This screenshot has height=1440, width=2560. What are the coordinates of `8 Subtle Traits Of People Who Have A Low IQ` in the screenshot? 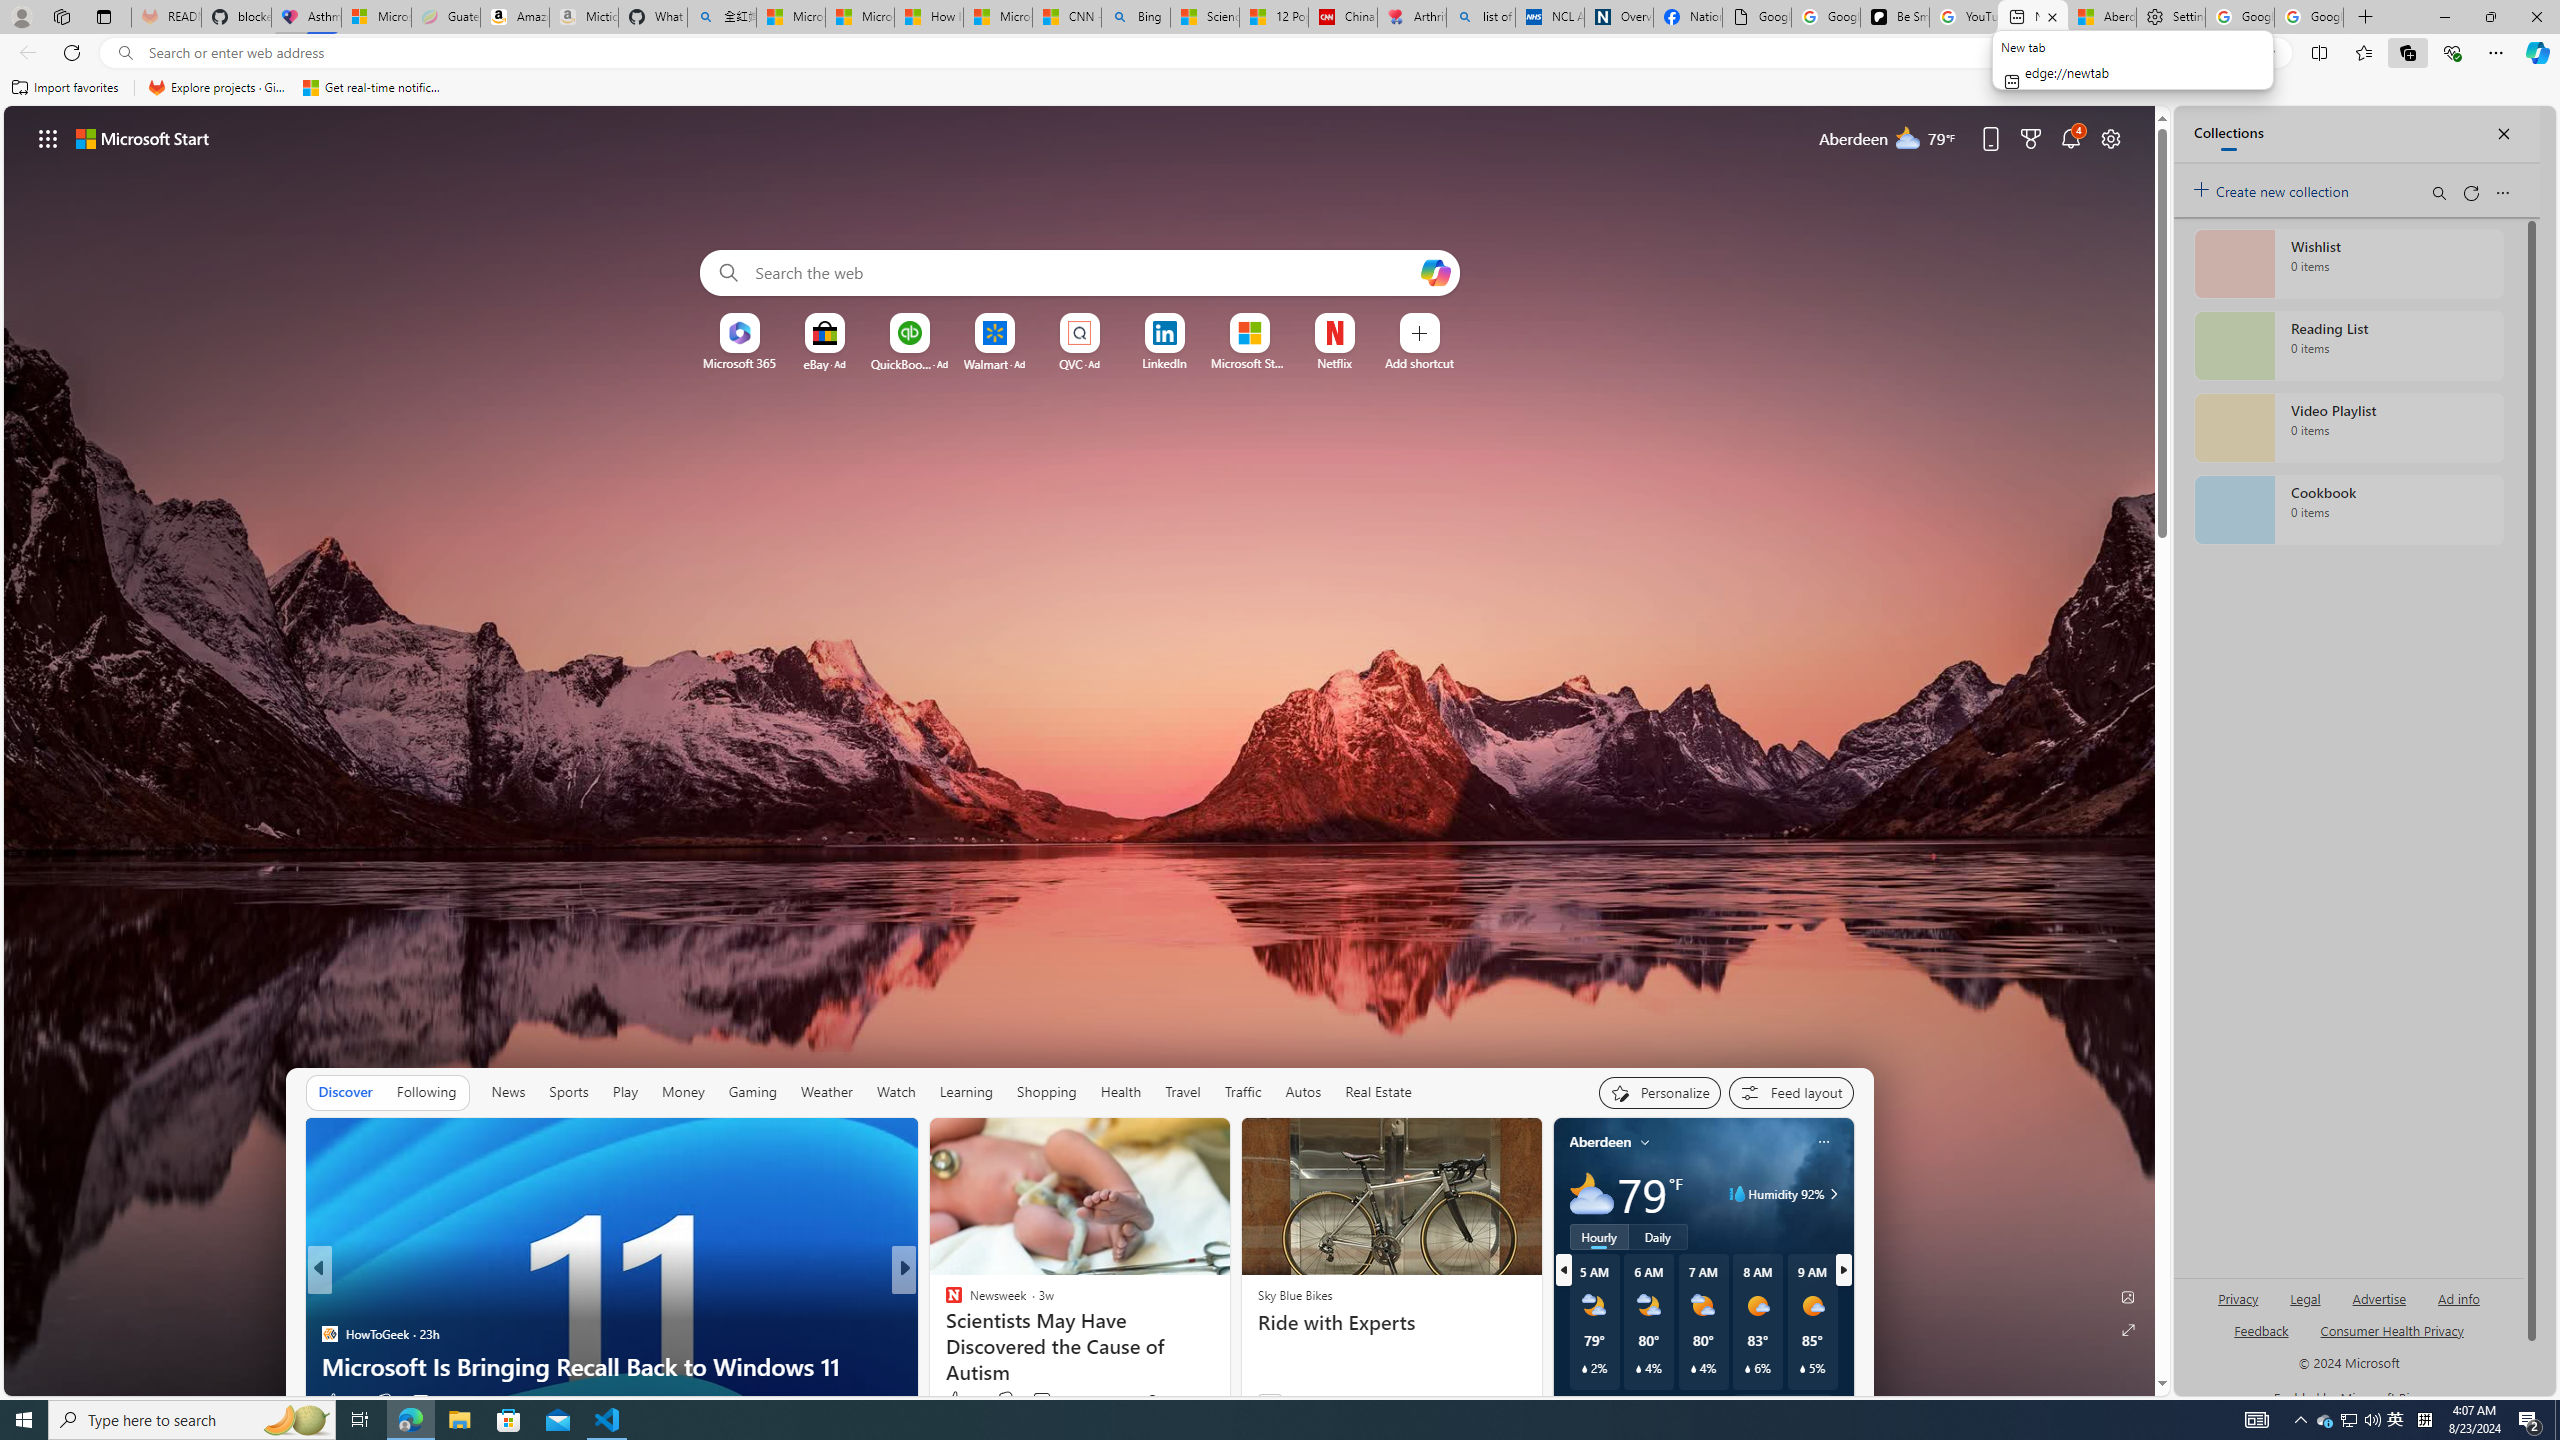 It's located at (1227, 1366).